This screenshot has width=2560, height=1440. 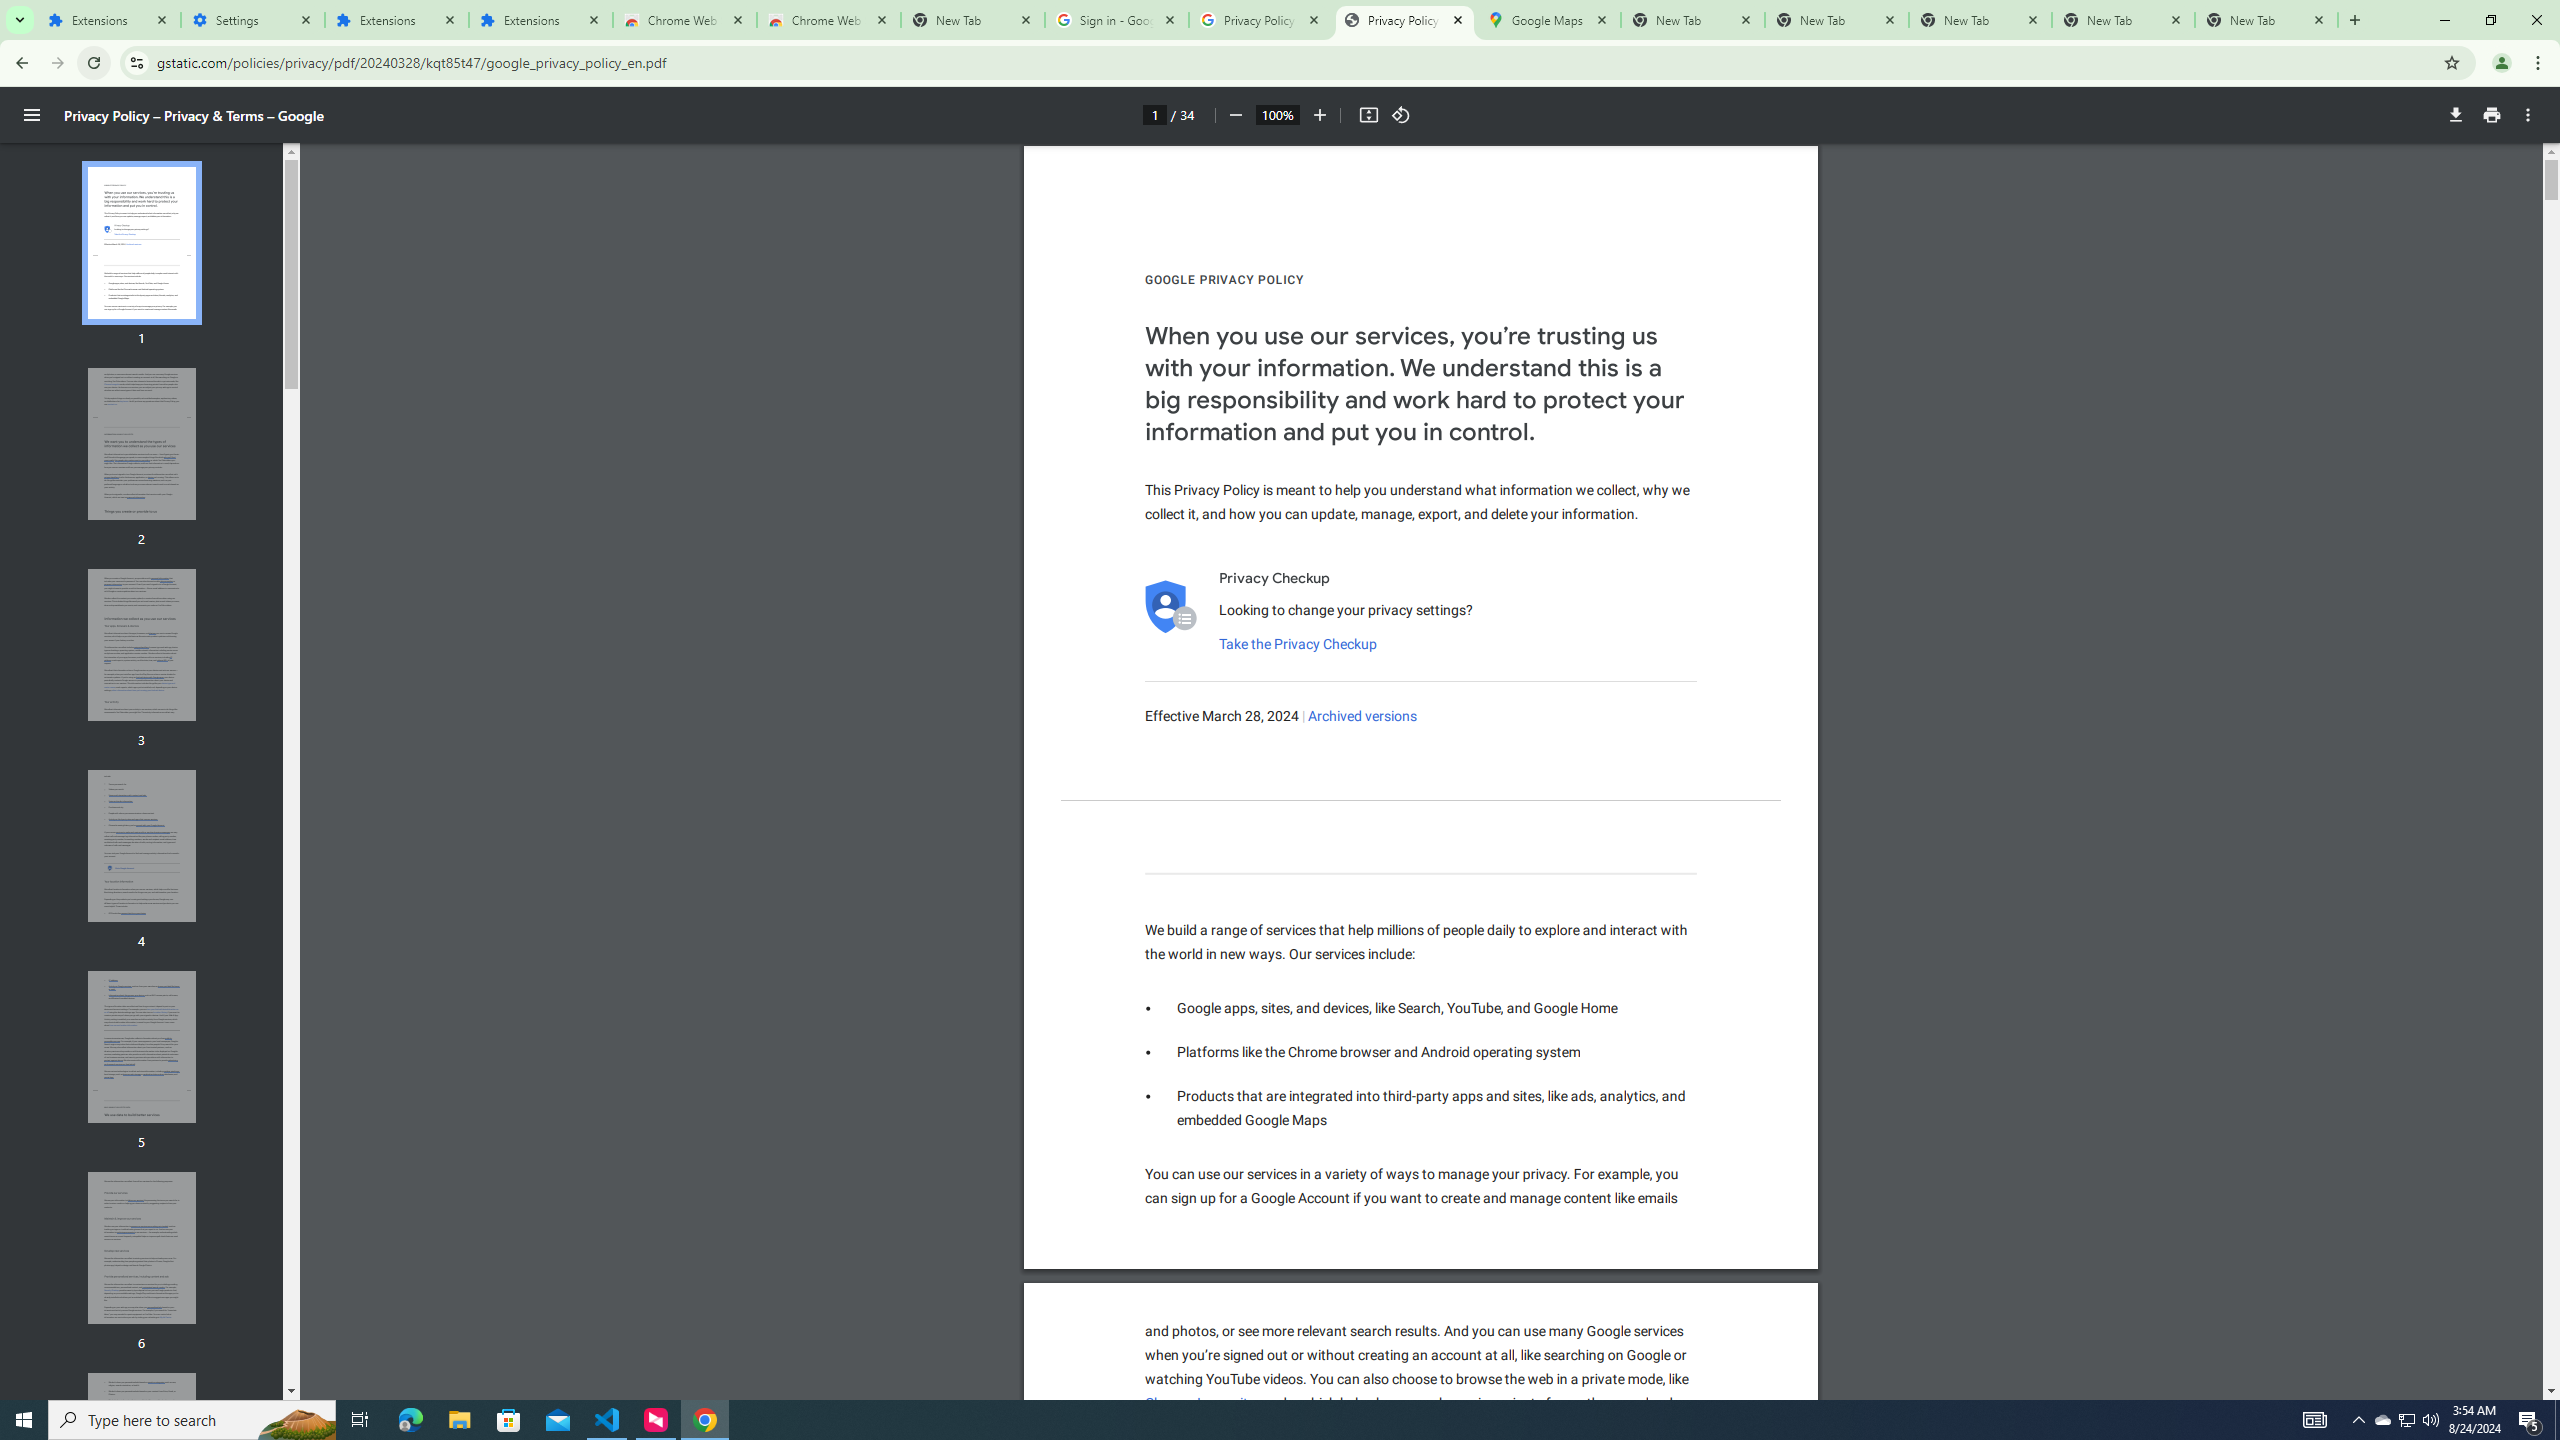 What do you see at coordinates (2456, 115) in the screenshot?
I see `Download` at bounding box center [2456, 115].